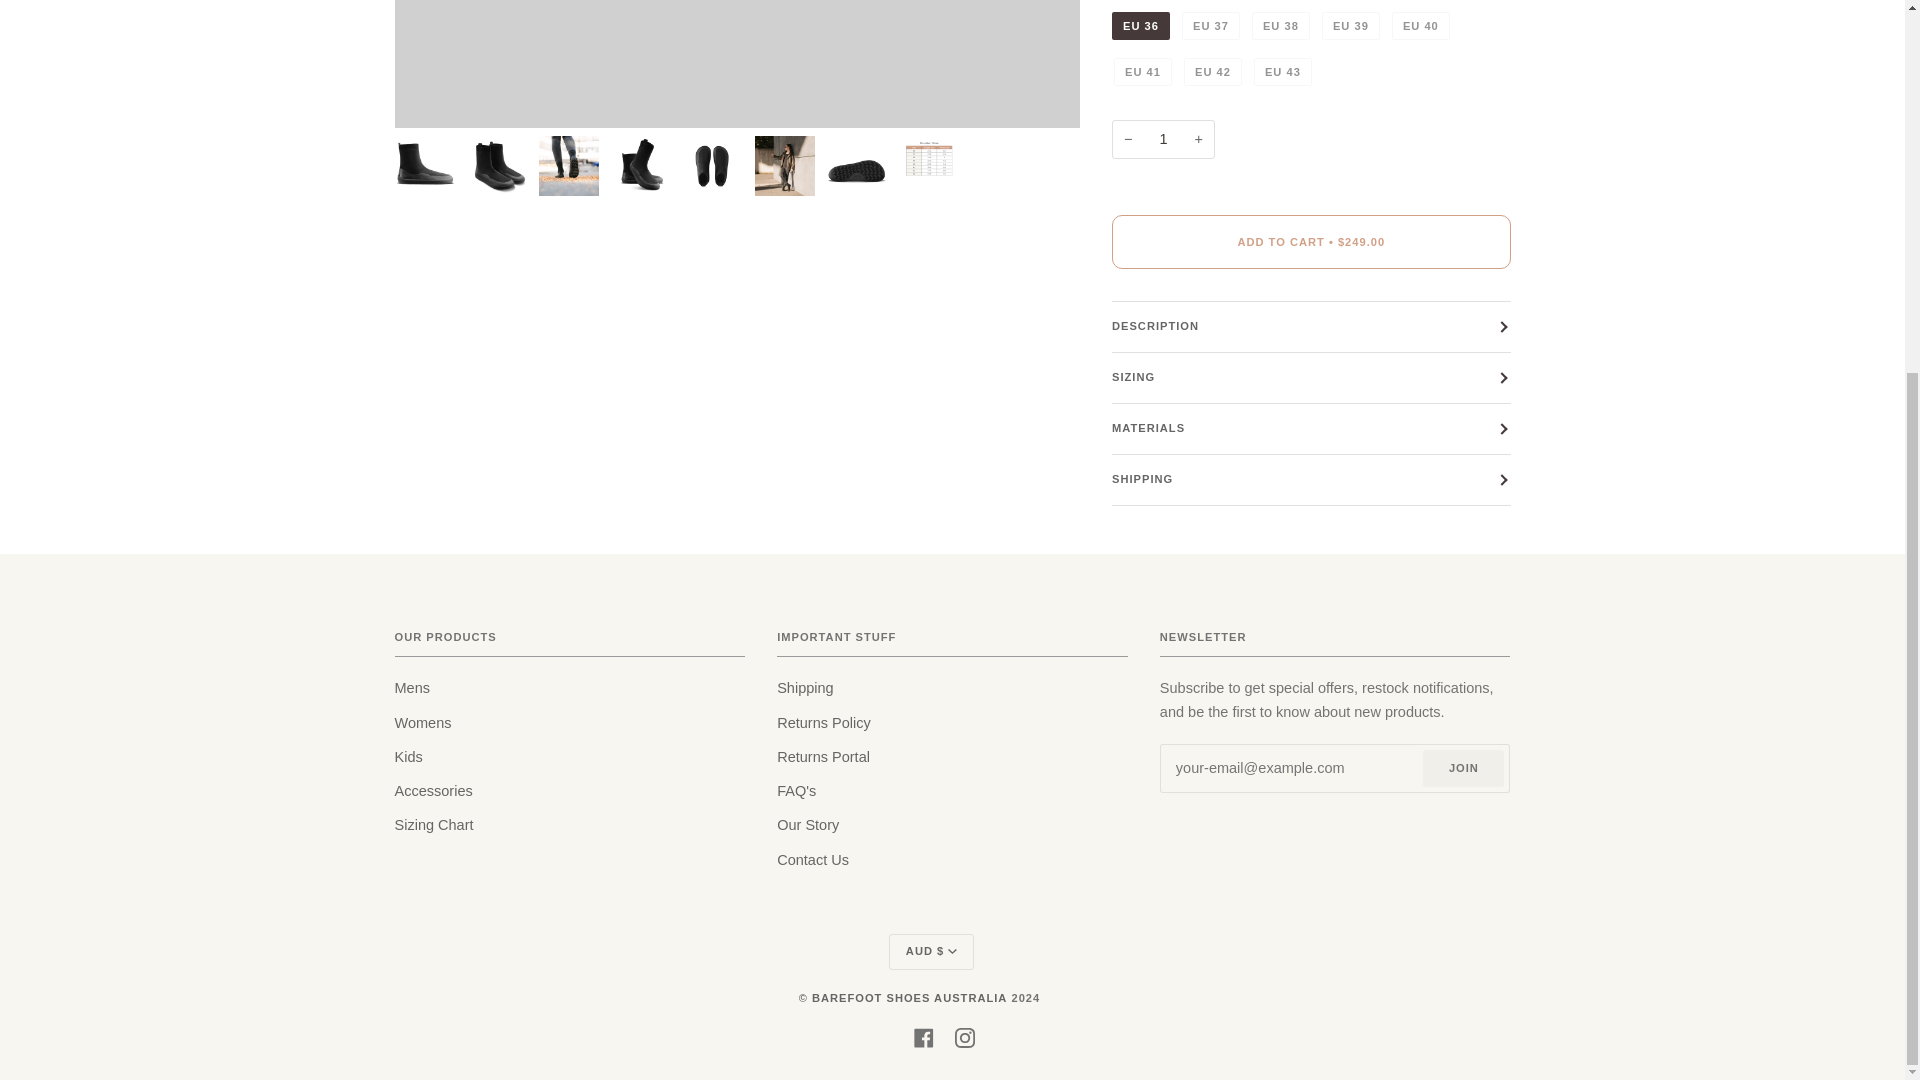 The width and height of the screenshot is (1920, 1080). I want to click on Facebook, so click(923, 1037).